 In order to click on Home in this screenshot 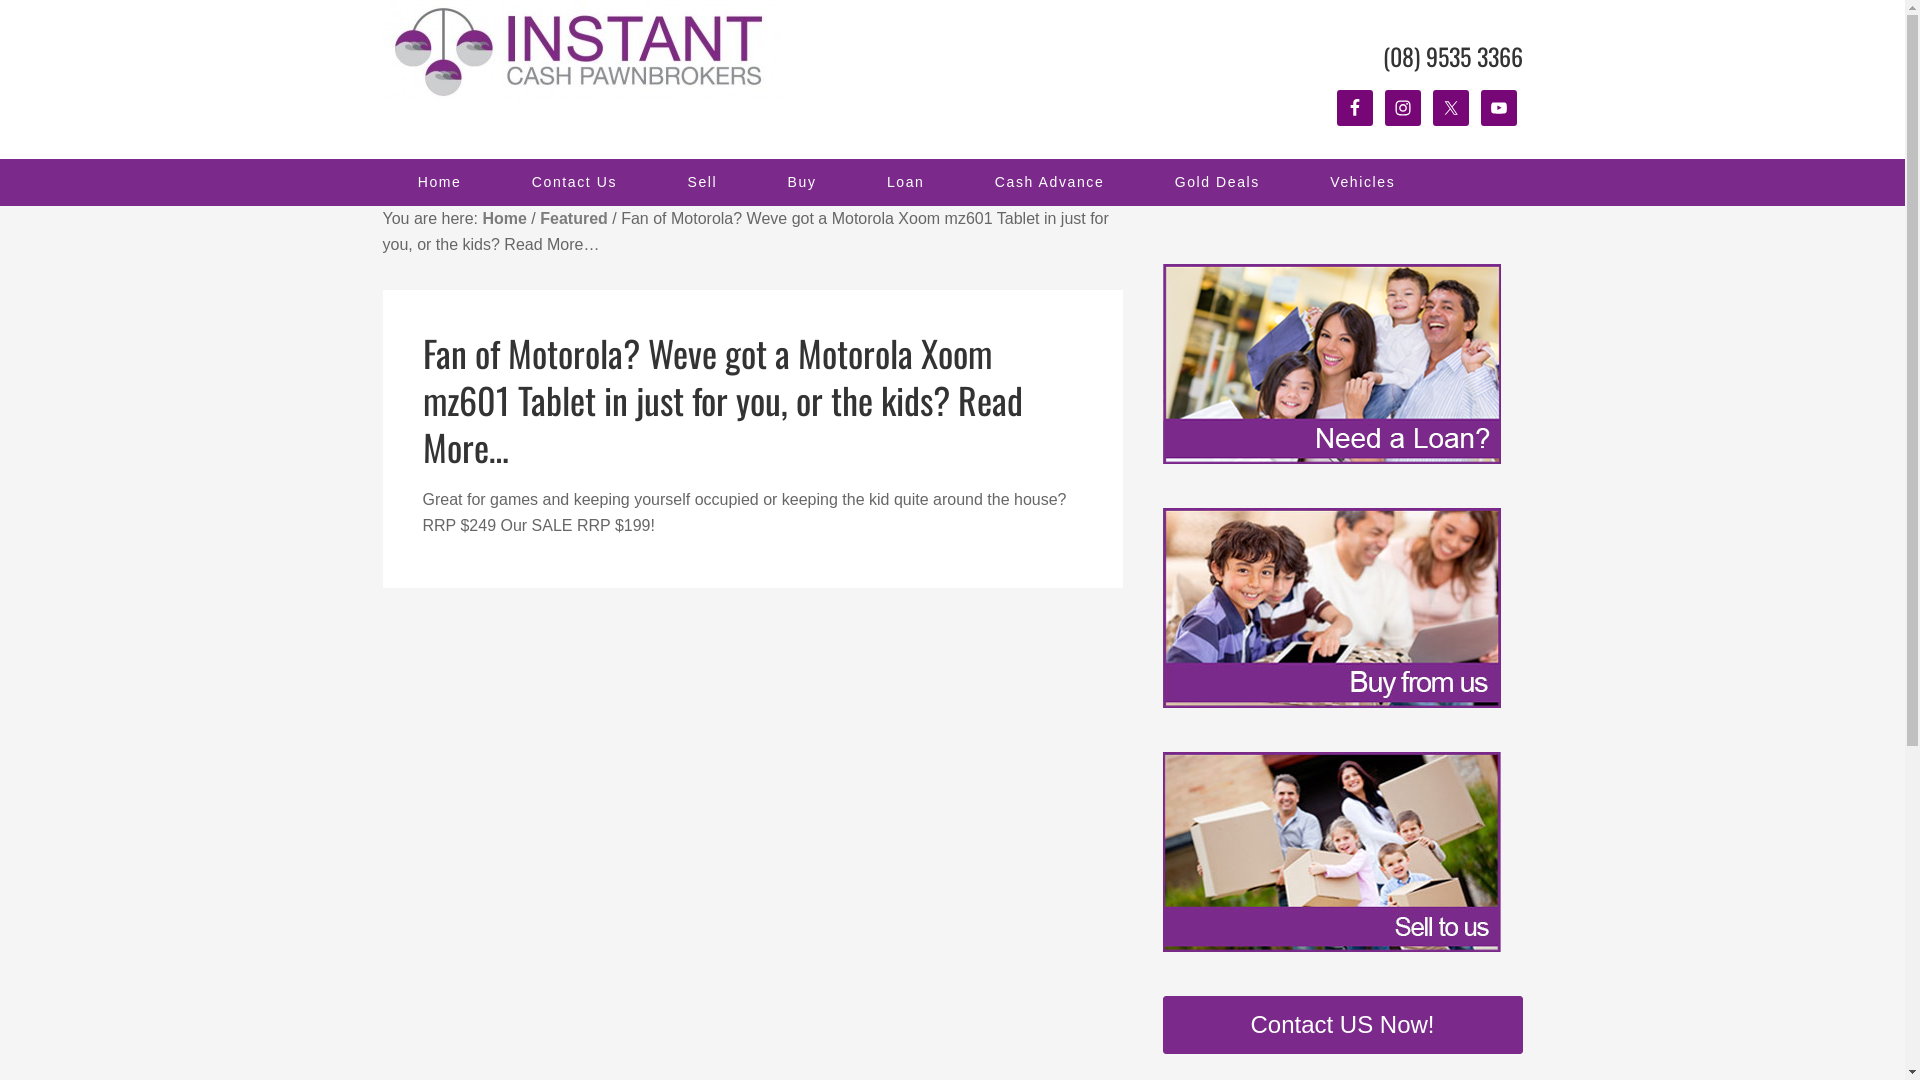, I will do `click(504, 218)`.